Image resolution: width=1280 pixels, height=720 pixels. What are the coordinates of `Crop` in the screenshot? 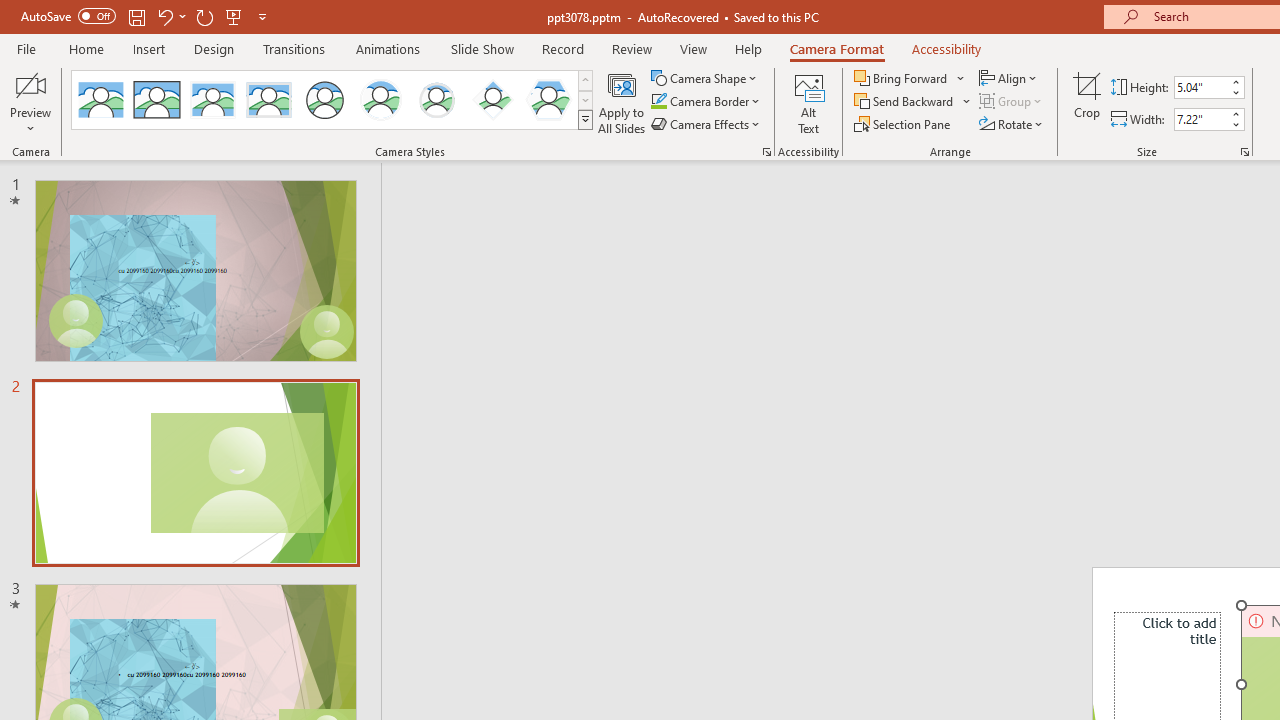 It's located at (1087, 102).